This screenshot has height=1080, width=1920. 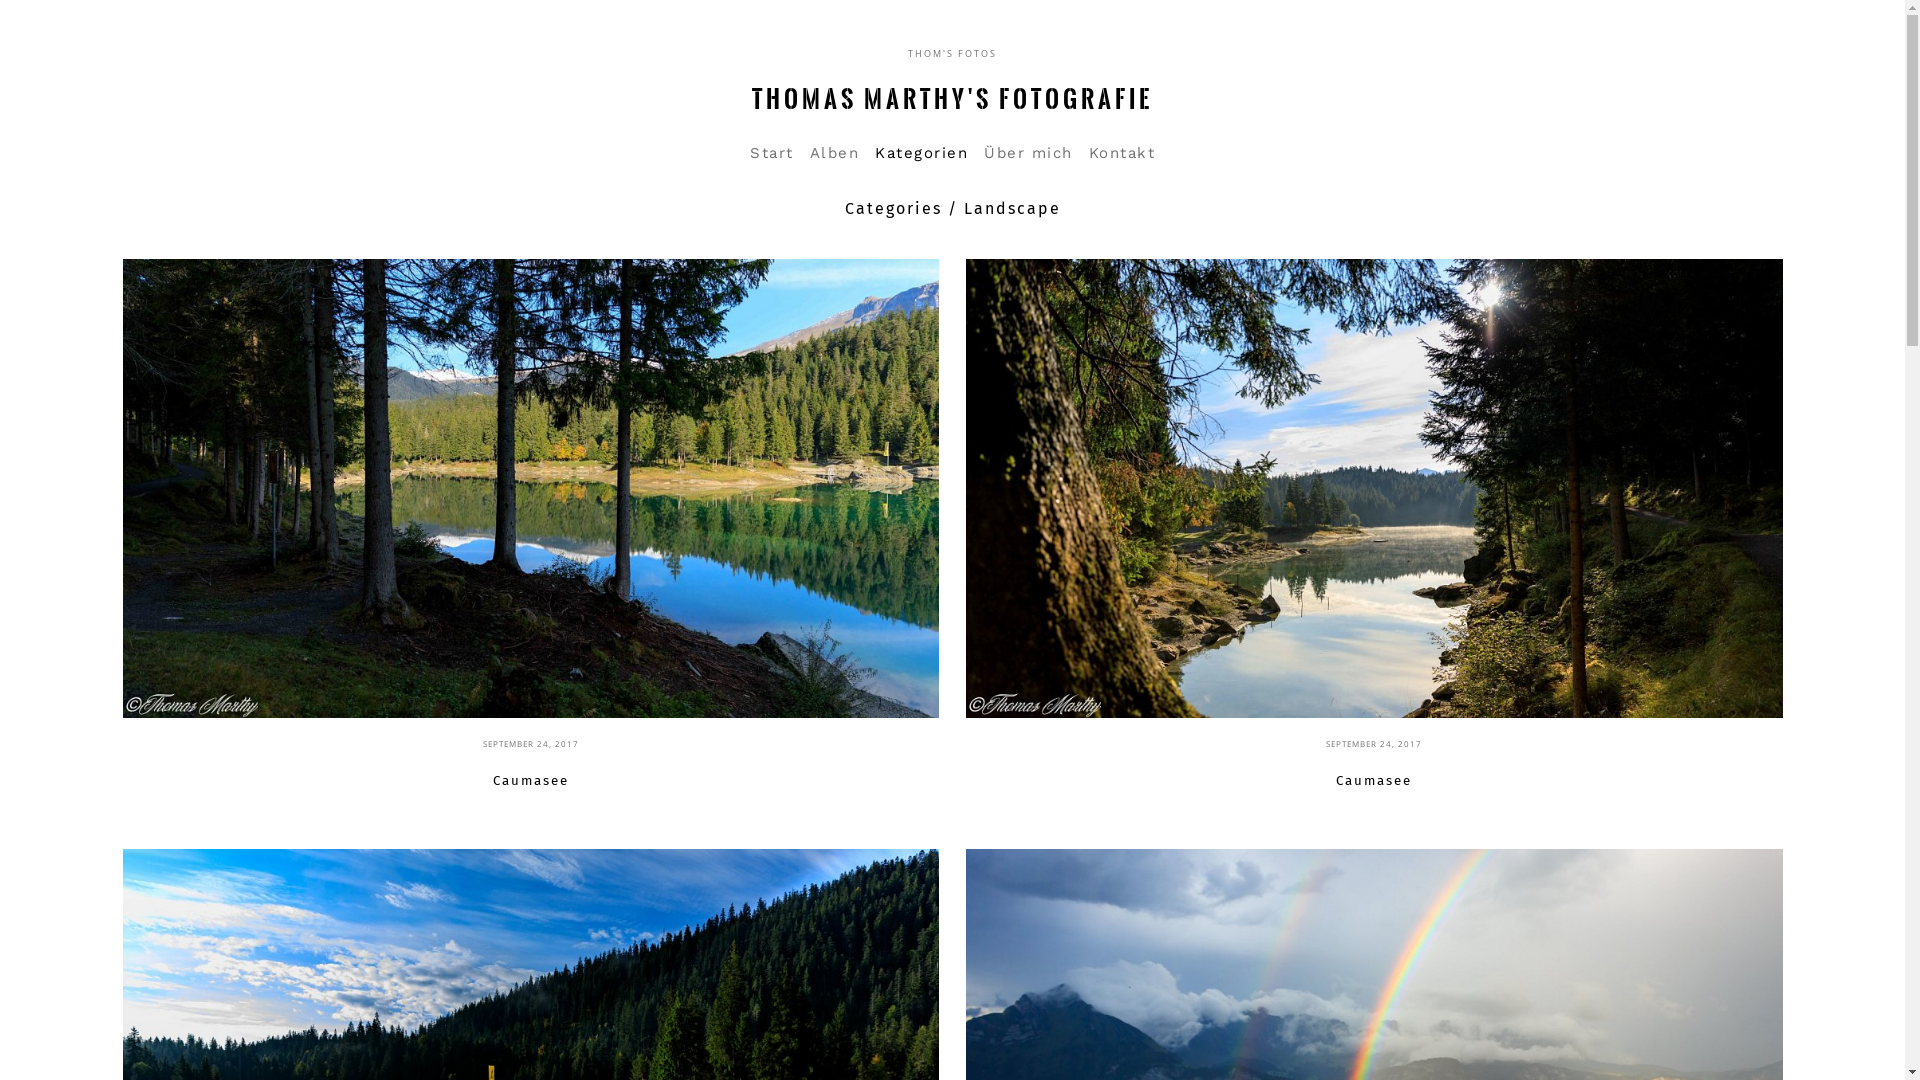 I want to click on Caumasee, so click(x=530, y=488).